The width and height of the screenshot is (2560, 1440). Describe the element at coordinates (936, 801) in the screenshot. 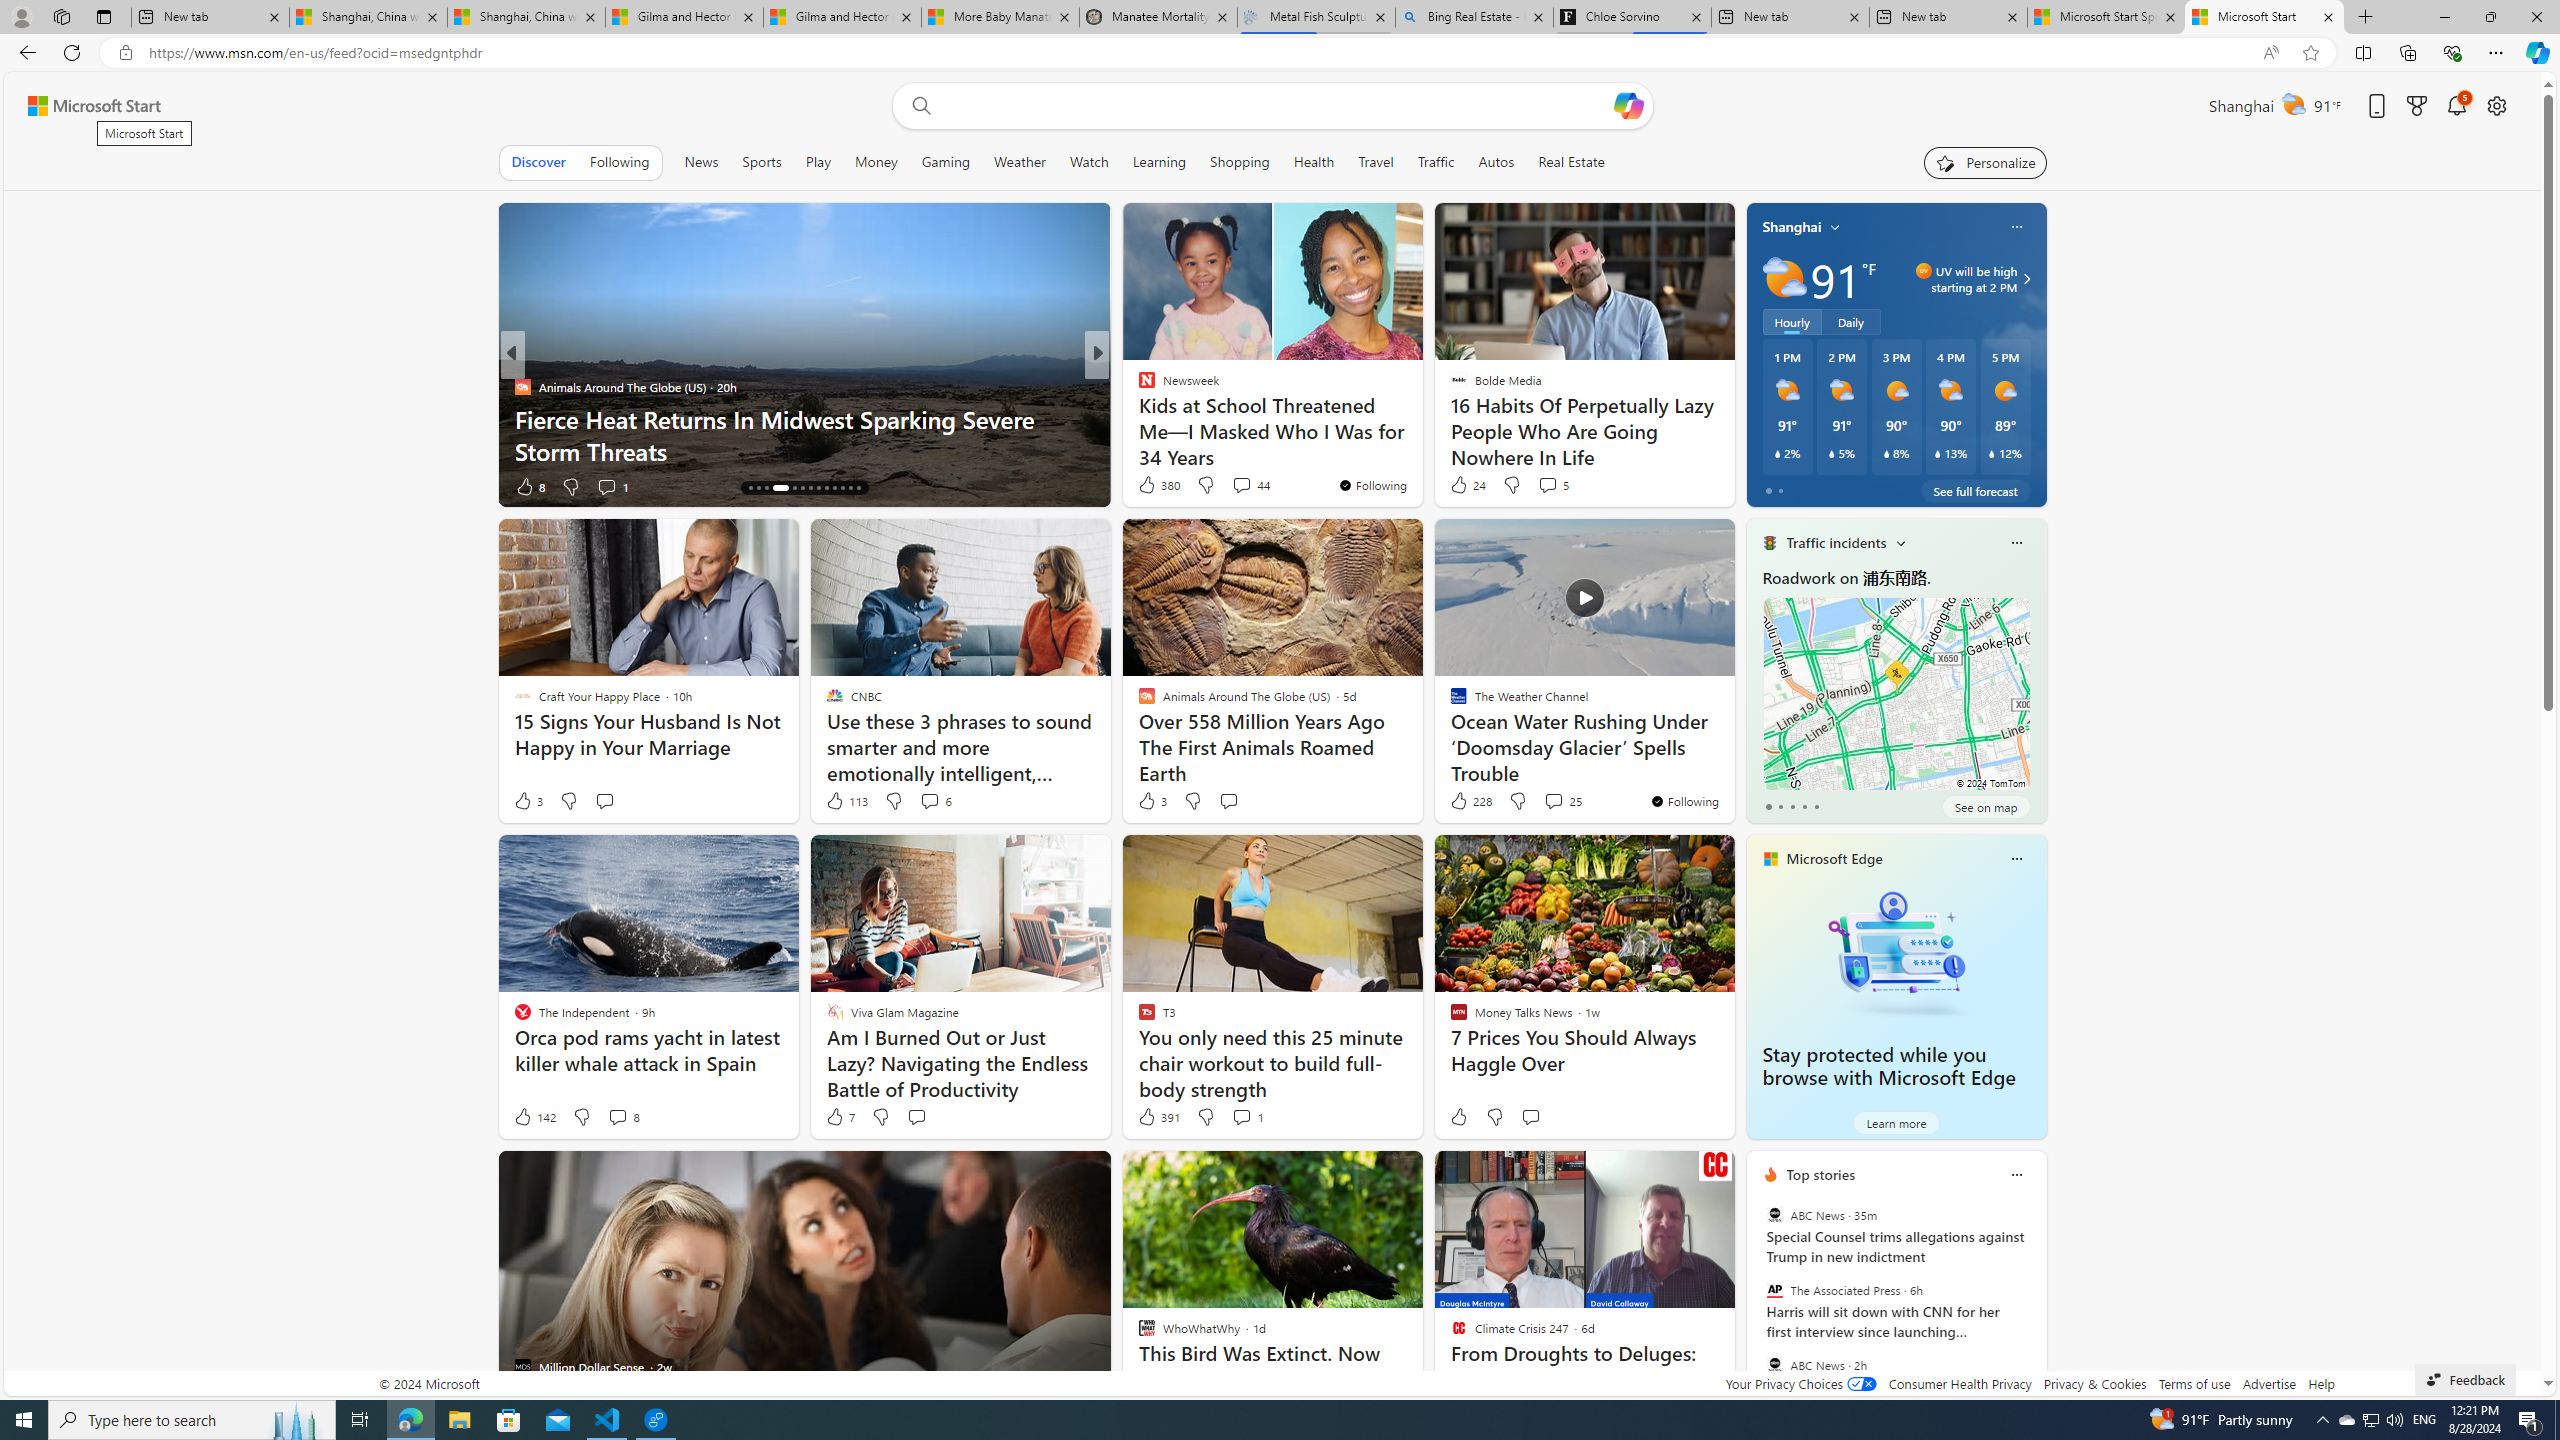

I see `View comments 6 Comment` at that location.